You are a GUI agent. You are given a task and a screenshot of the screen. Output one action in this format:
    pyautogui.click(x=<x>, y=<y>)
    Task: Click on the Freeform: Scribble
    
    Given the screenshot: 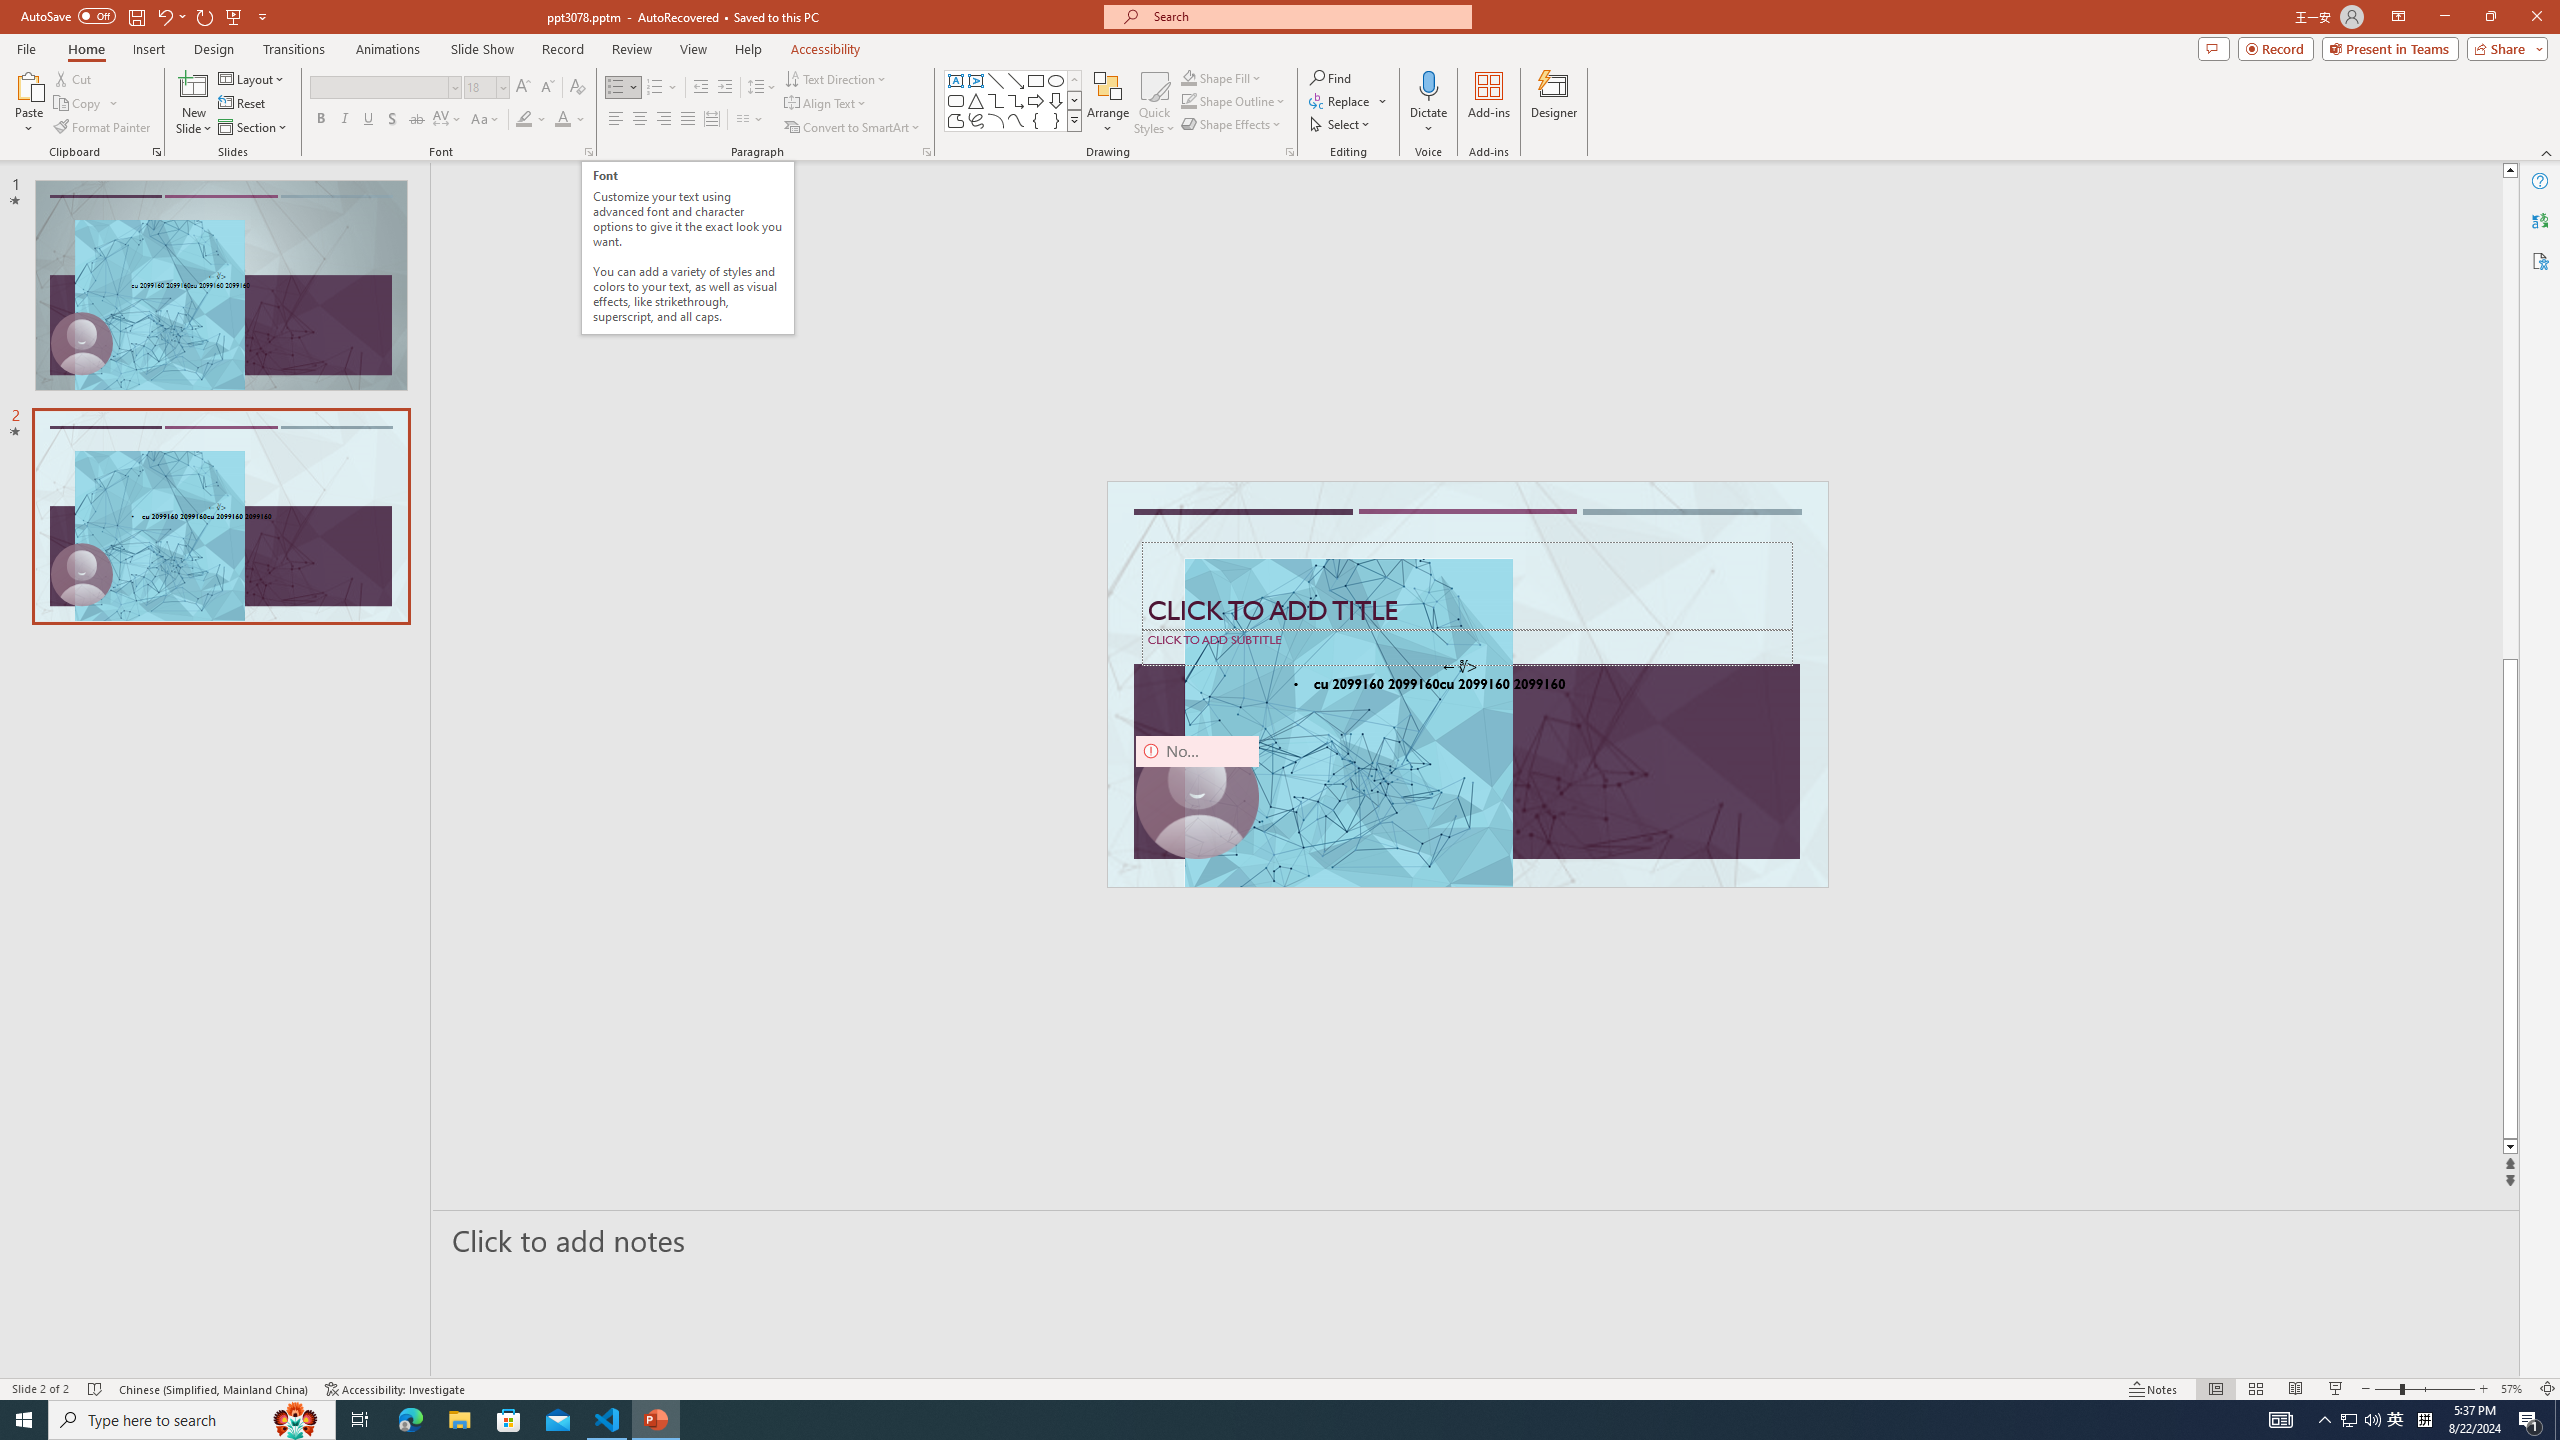 What is the action you would take?
    pyautogui.click(x=975, y=120)
    